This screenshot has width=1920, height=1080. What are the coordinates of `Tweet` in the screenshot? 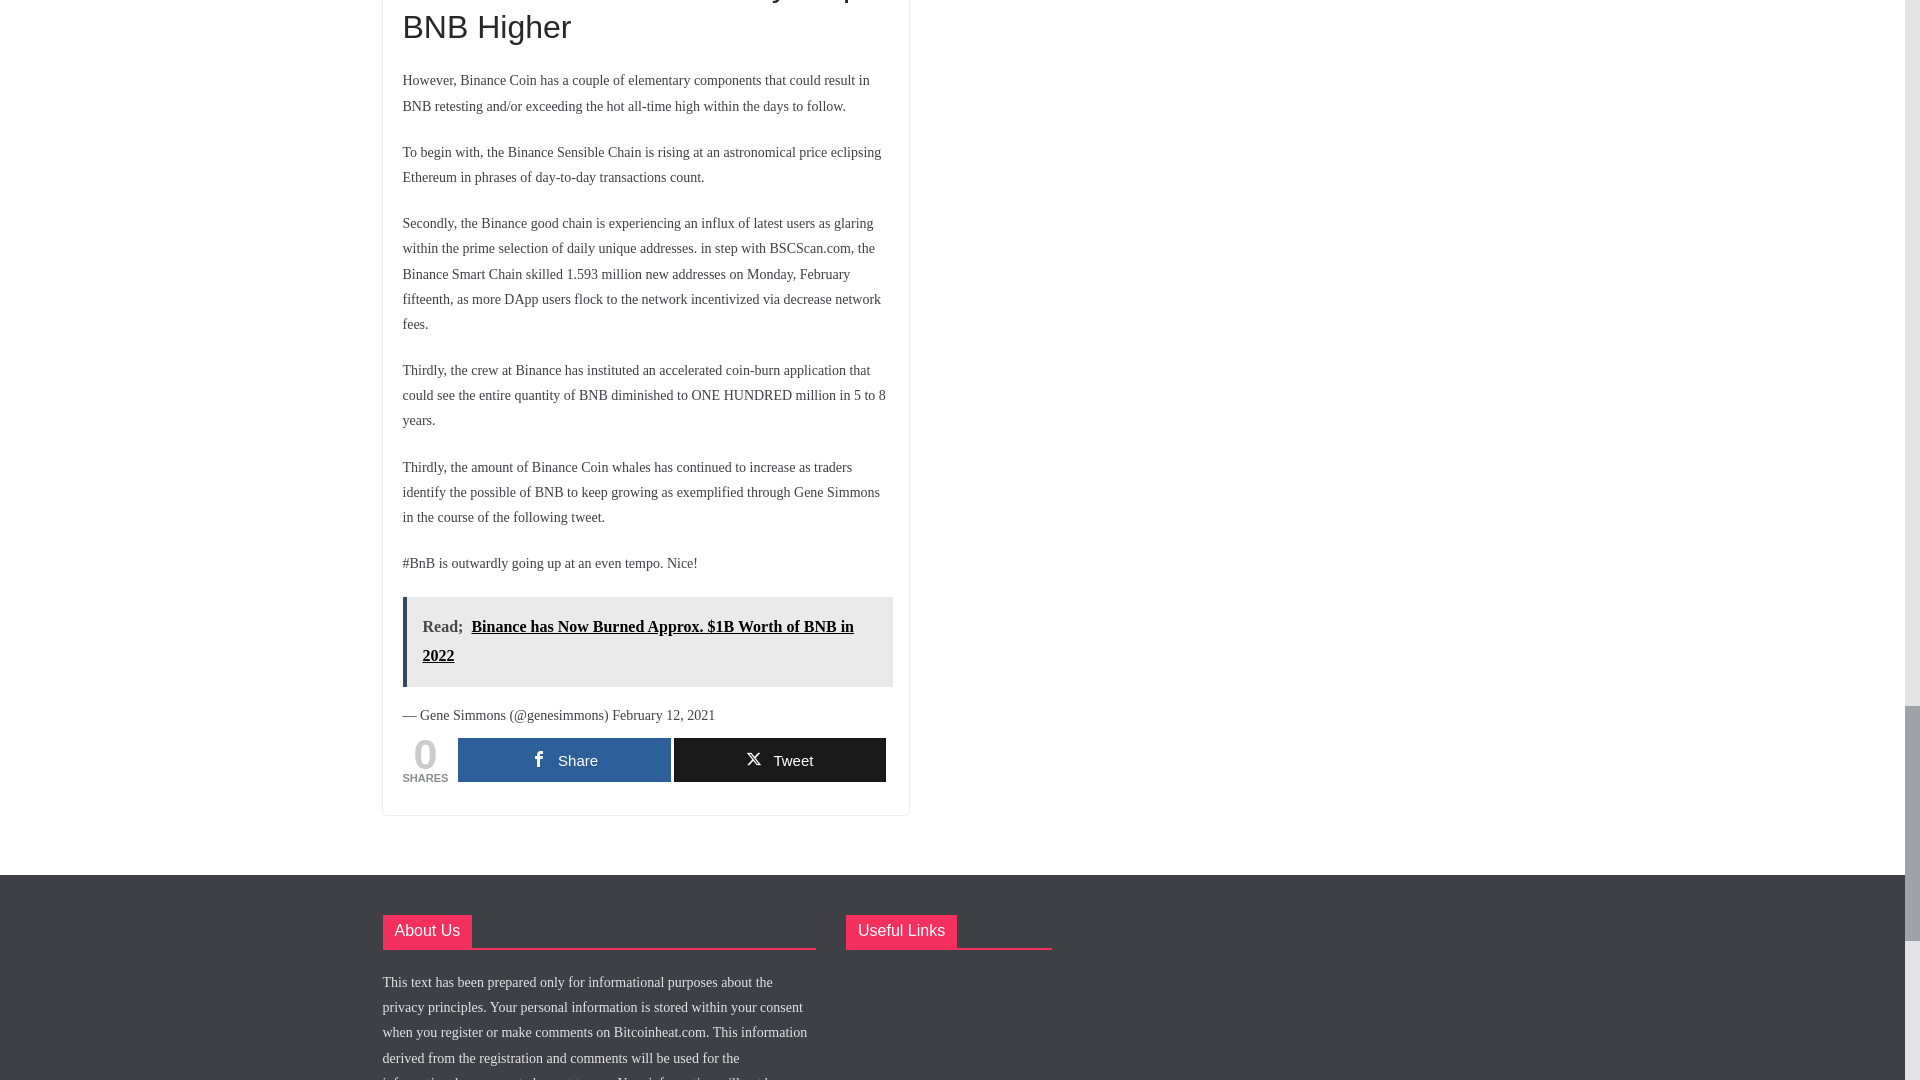 It's located at (779, 759).